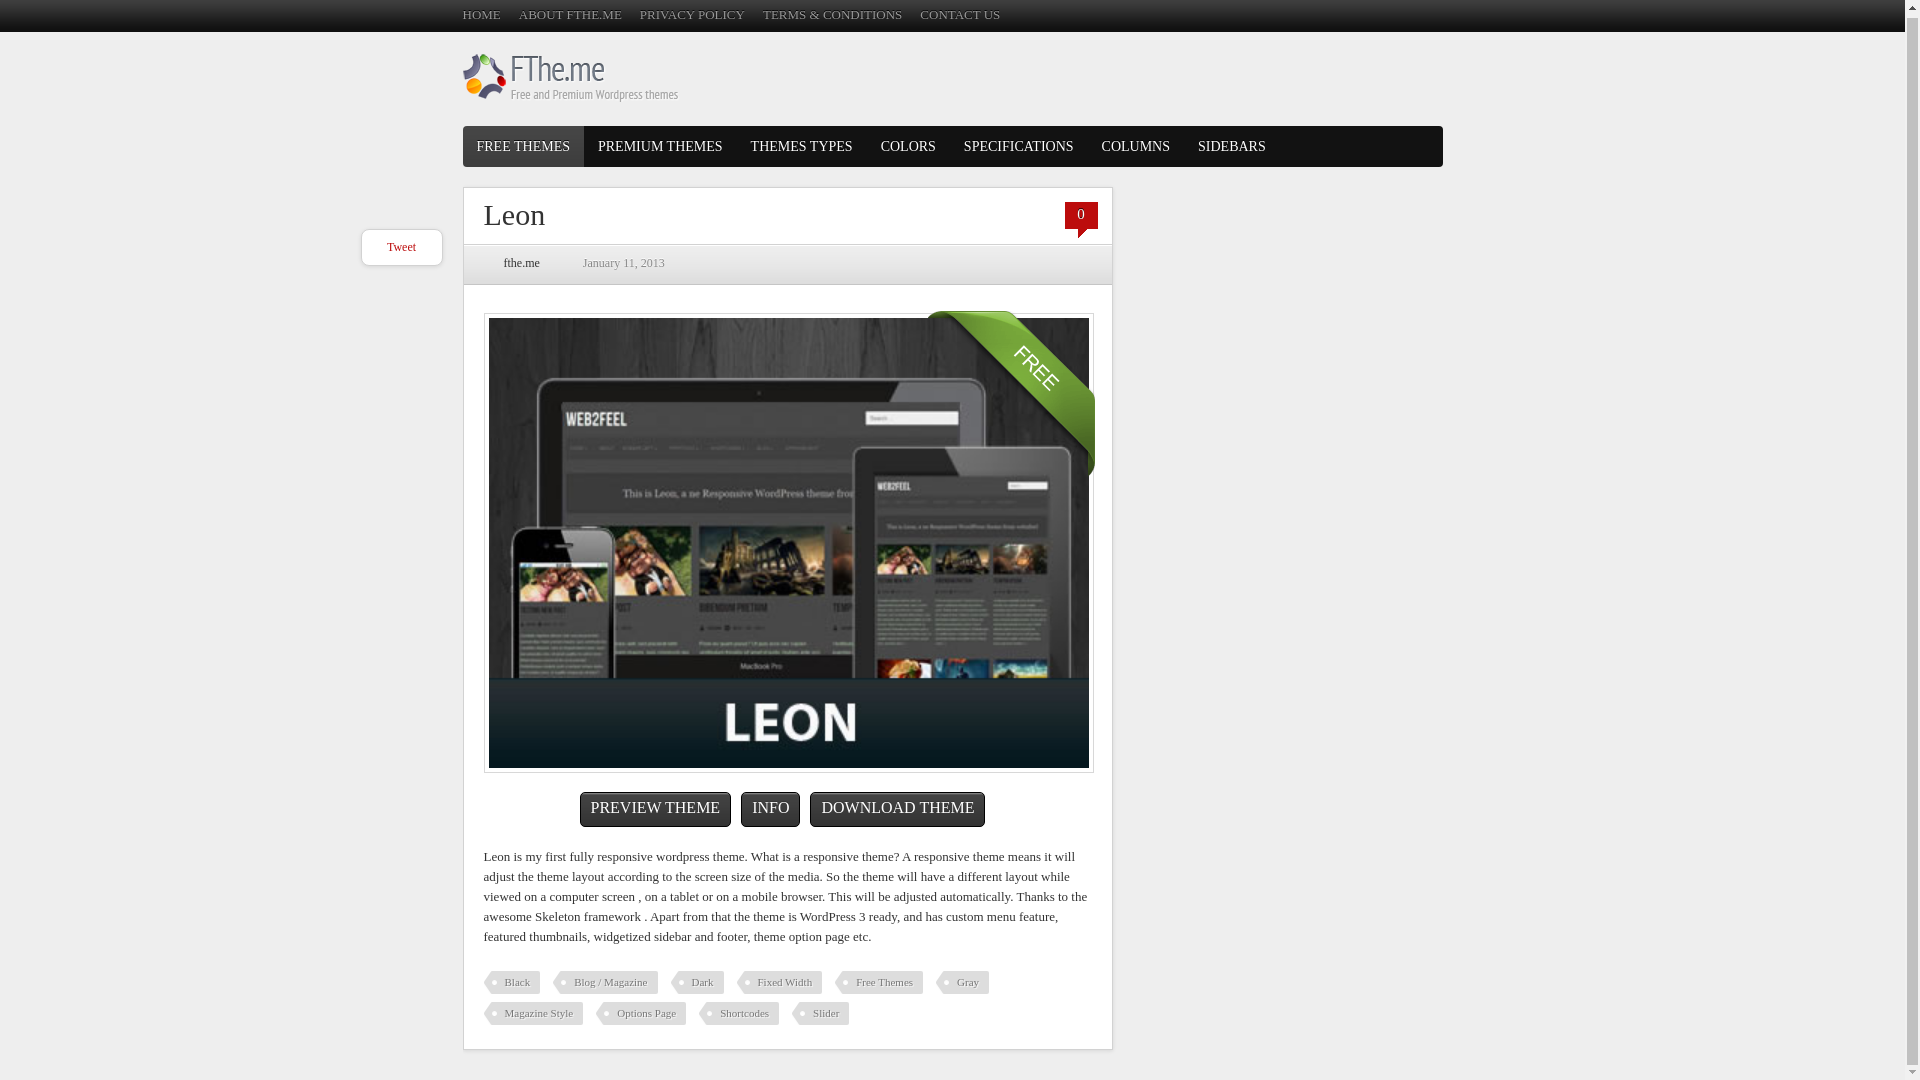 This screenshot has width=1920, height=1080. Describe the element at coordinates (570, 14) in the screenshot. I see `ABOUT FTHE.ME` at that location.